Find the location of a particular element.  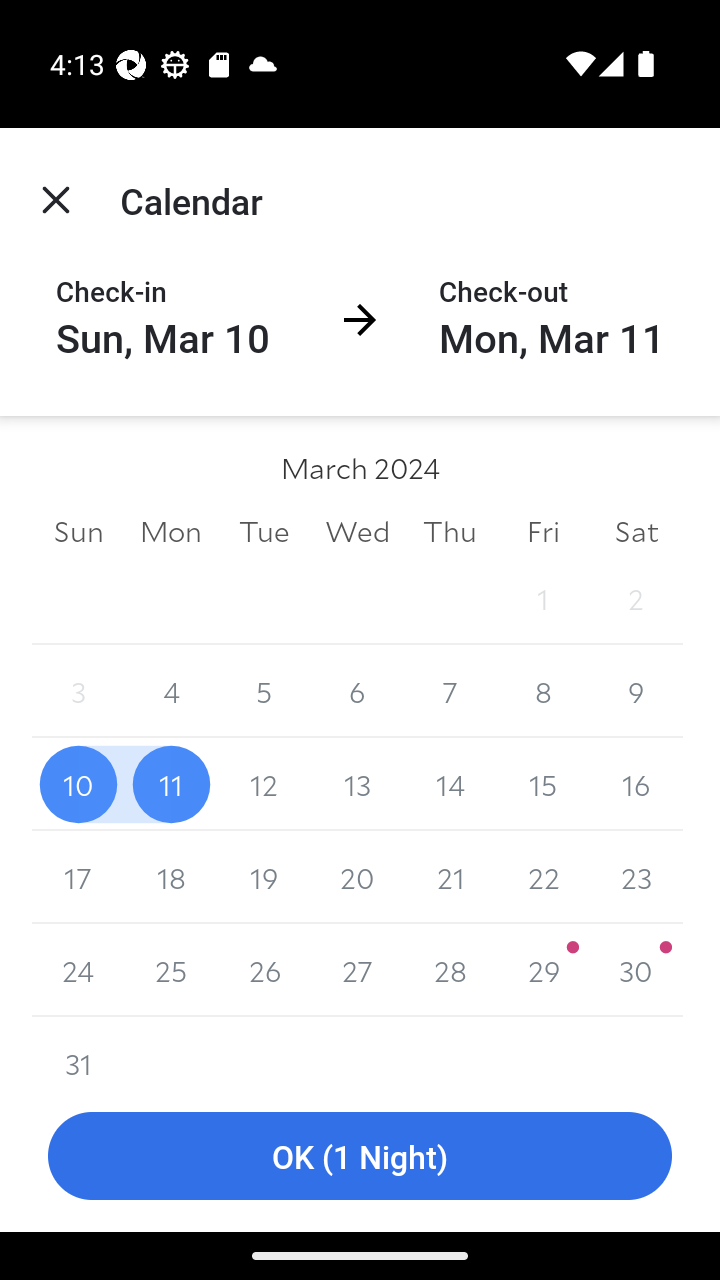

17 17 March 2024 is located at coordinates (78, 877).